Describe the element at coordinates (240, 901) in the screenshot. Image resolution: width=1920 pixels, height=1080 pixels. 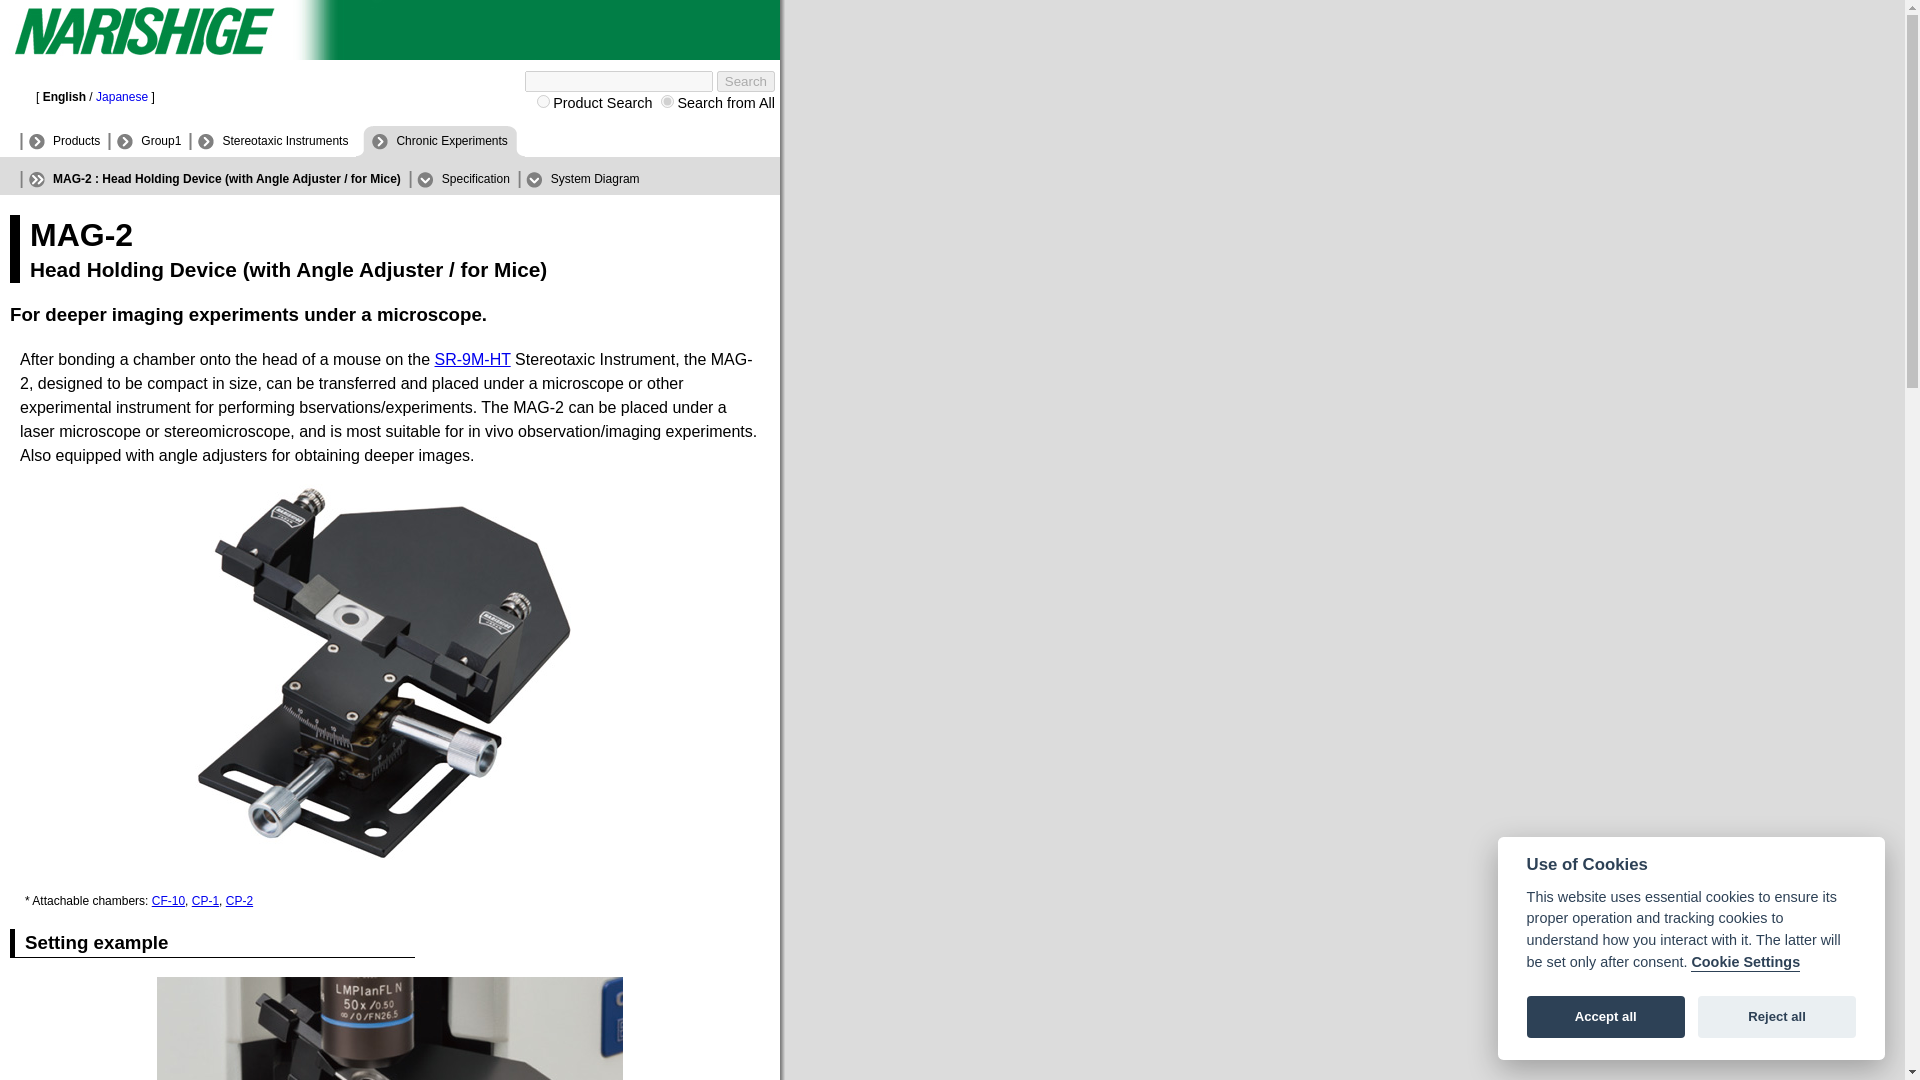
I see `CP-2` at that location.